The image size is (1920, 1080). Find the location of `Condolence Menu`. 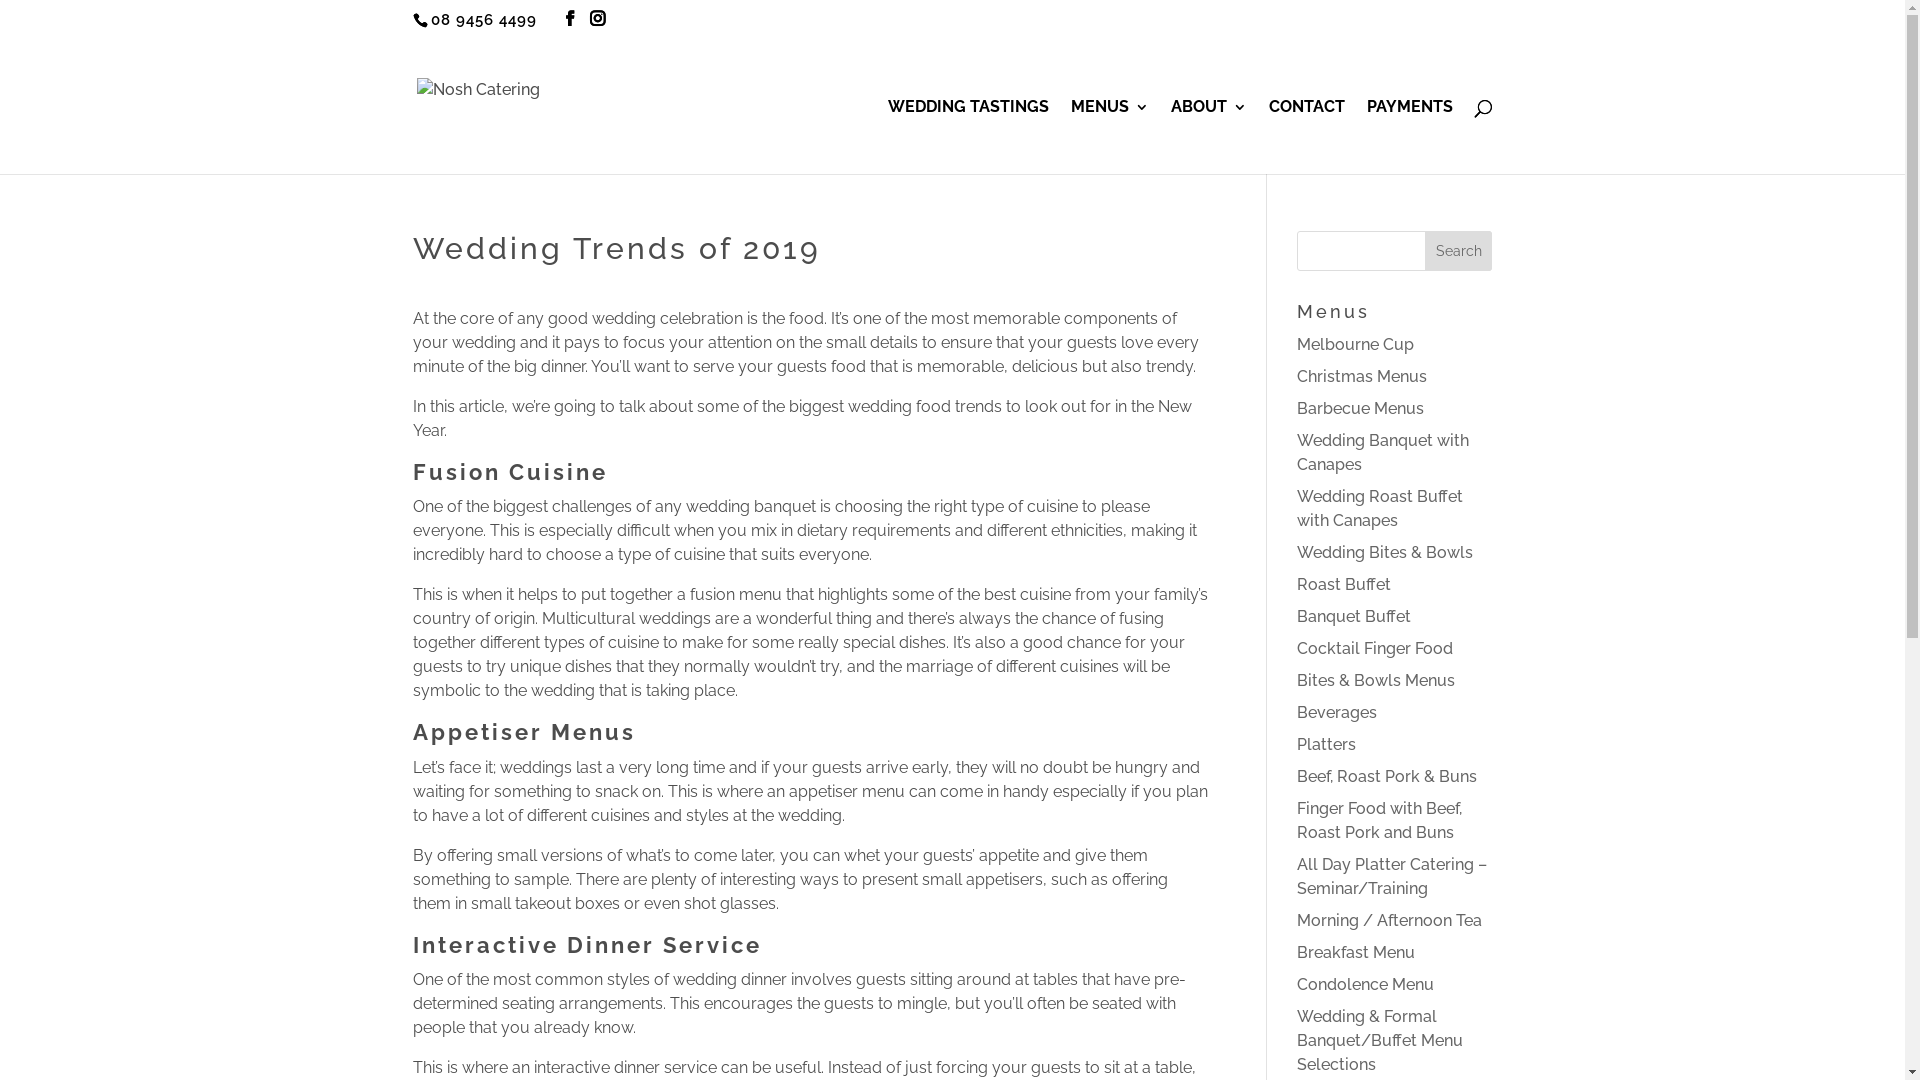

Condolence Menu is located at coordinates (1366, 984).